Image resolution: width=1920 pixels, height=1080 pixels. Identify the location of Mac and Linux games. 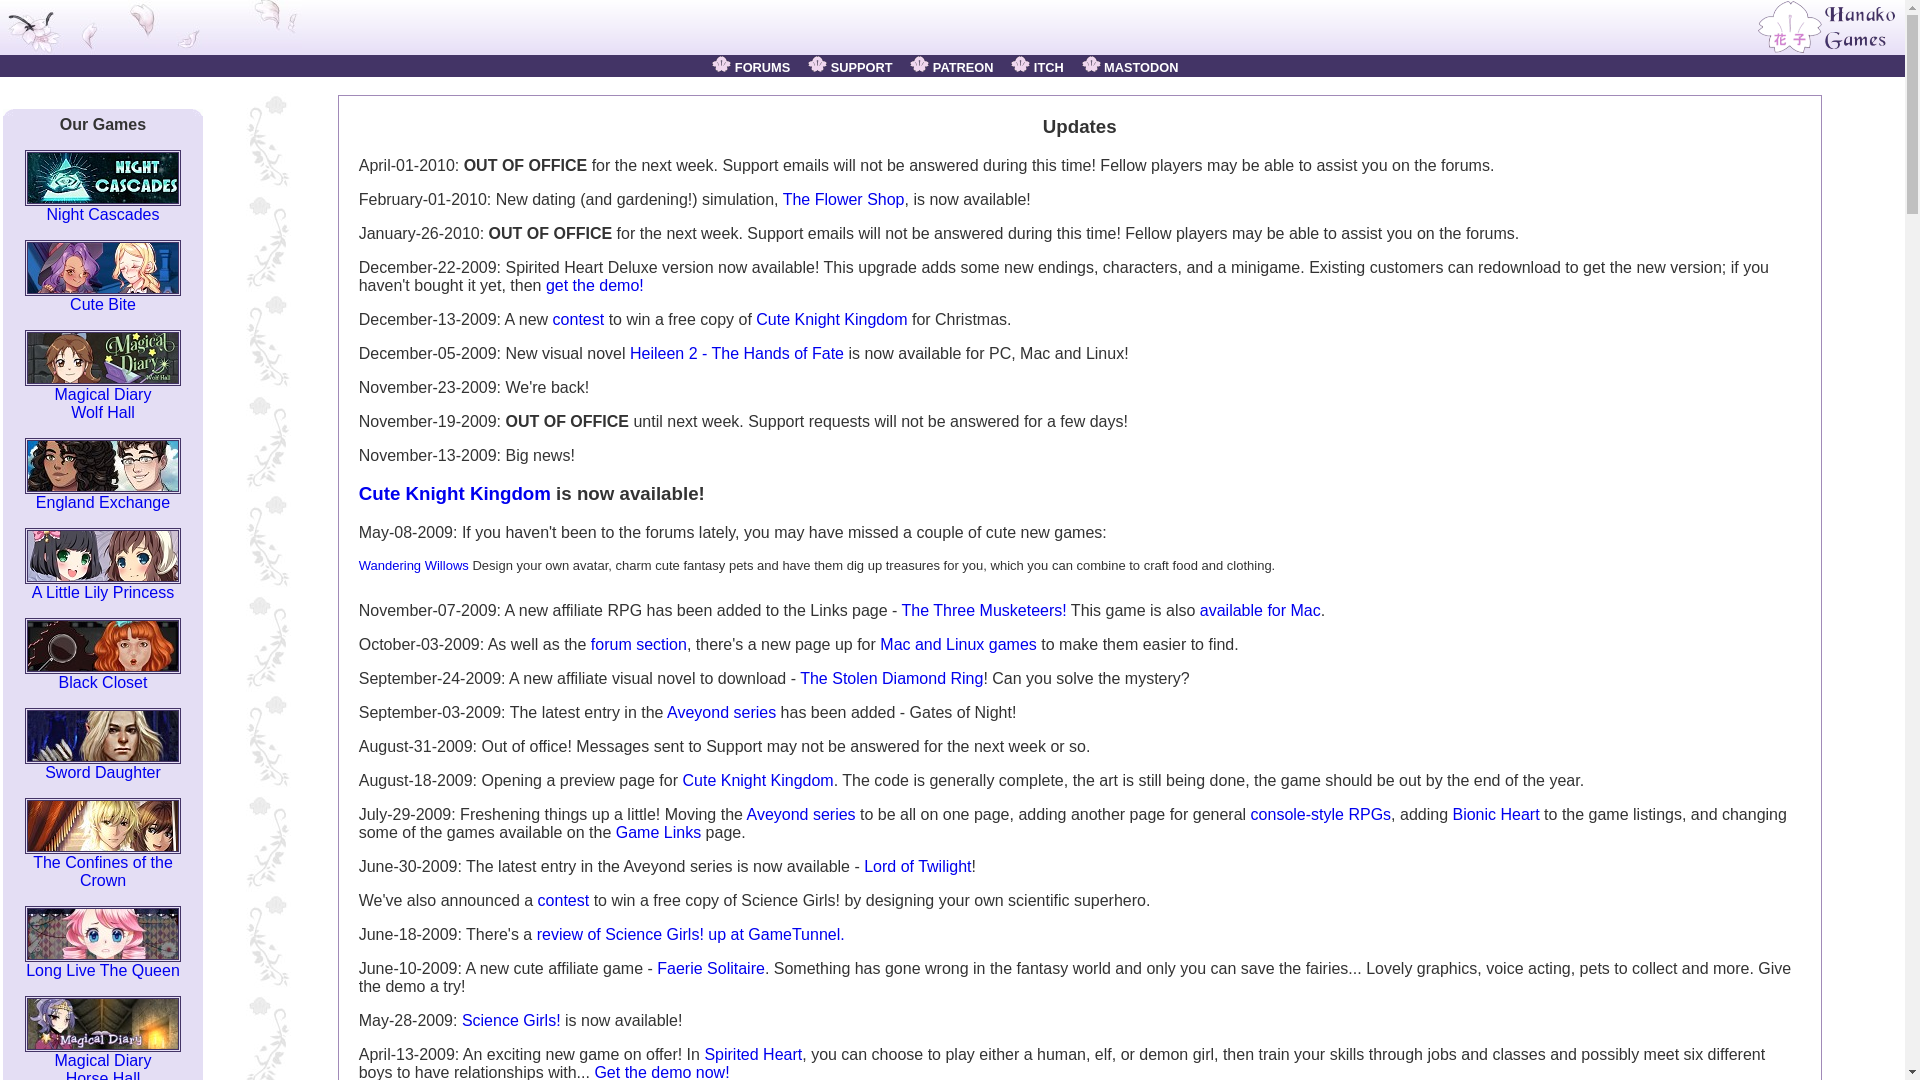
(1130, 67).